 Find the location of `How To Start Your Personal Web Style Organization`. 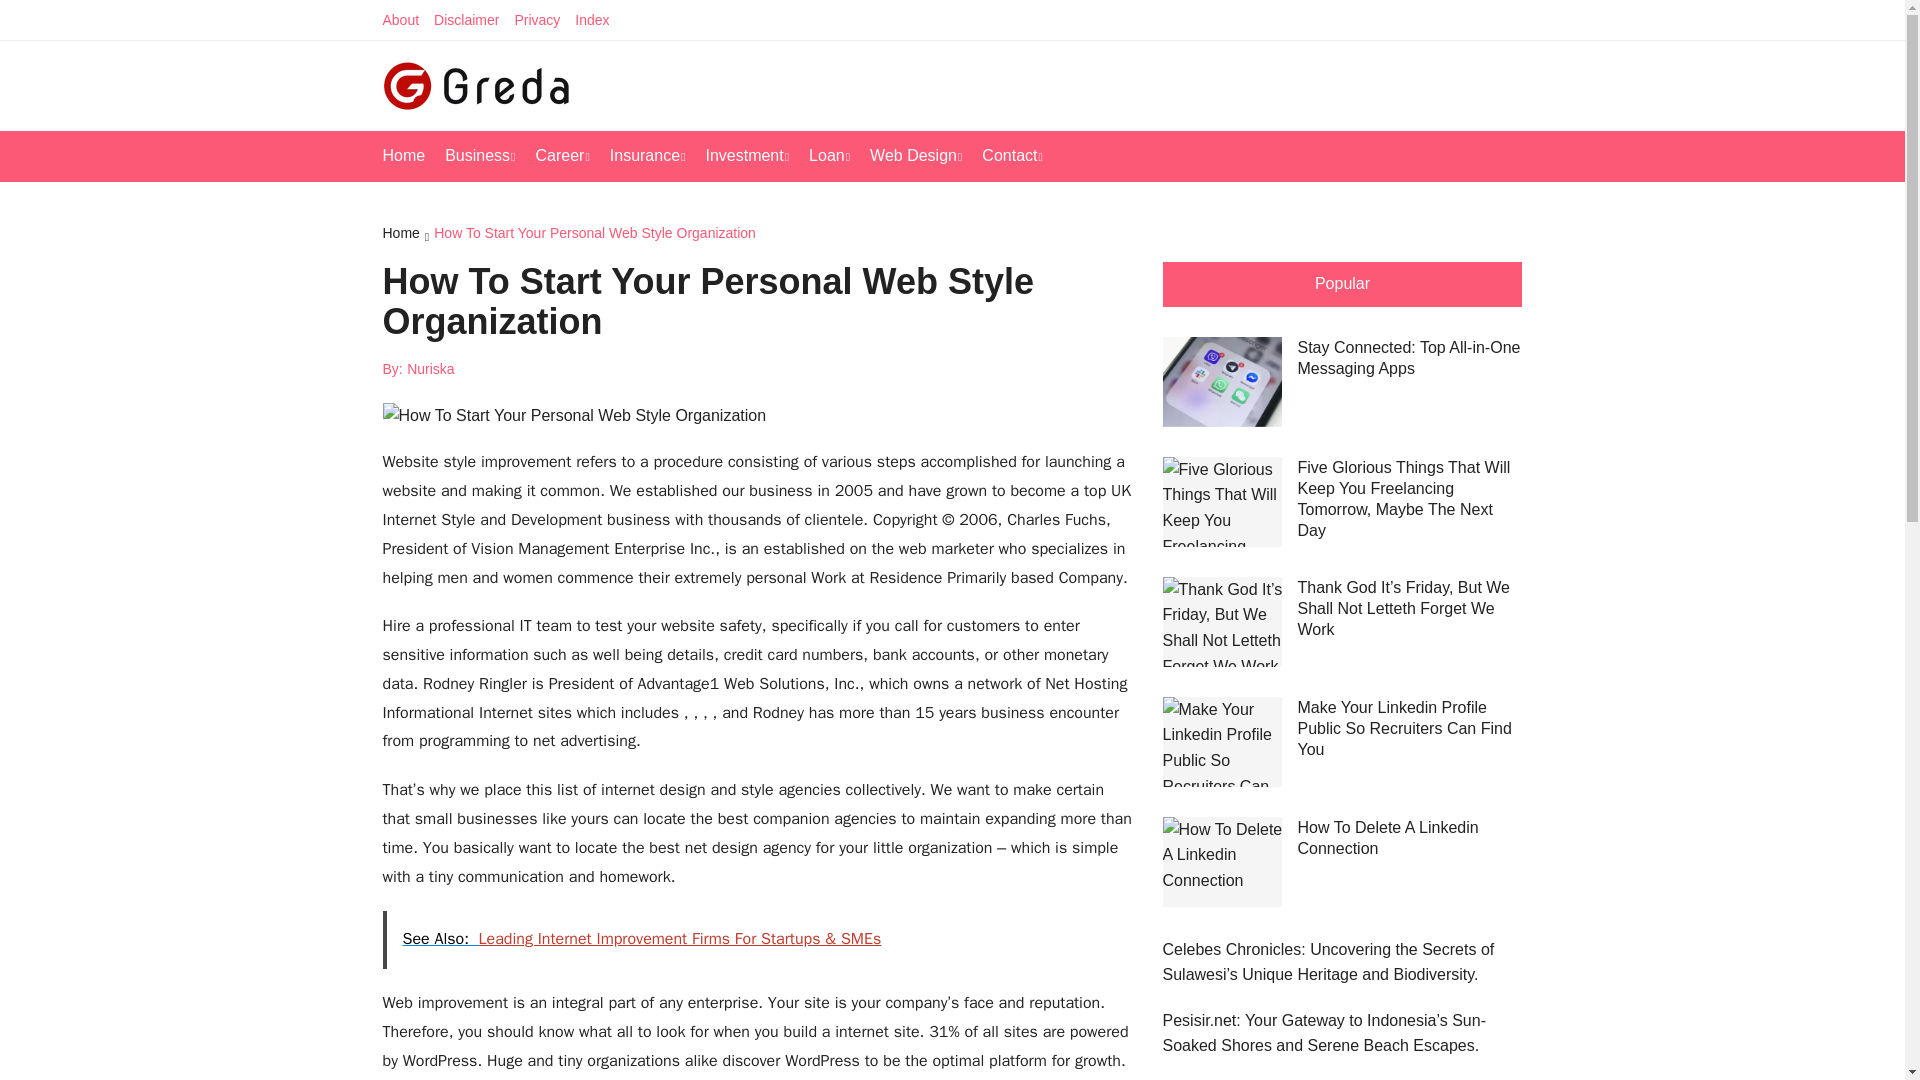

How To Start Your Personal Web Style Organization is located at coordinates (594, 235).